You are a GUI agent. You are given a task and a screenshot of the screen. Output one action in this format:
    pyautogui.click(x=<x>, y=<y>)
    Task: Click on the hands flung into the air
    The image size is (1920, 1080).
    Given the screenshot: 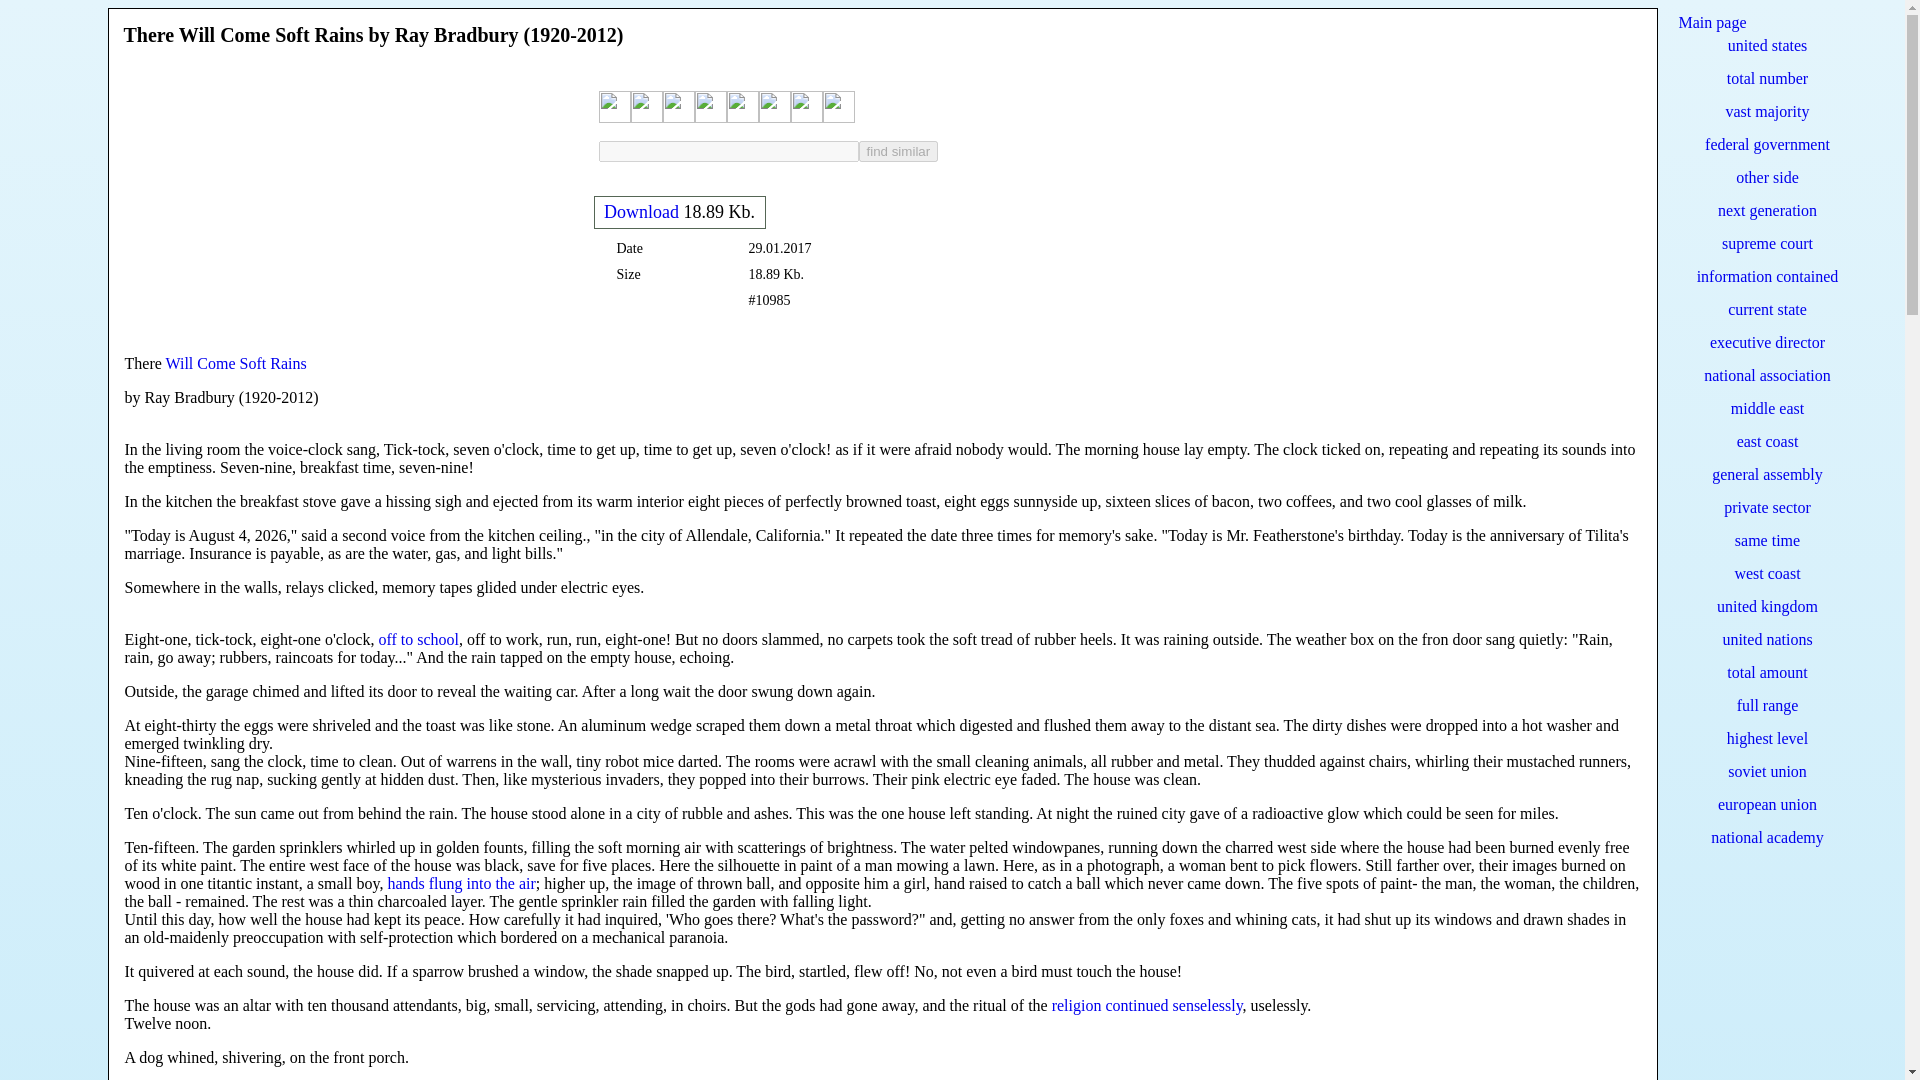 What is the action you would take?
    pyautogui.click(x=461, y=883)
    